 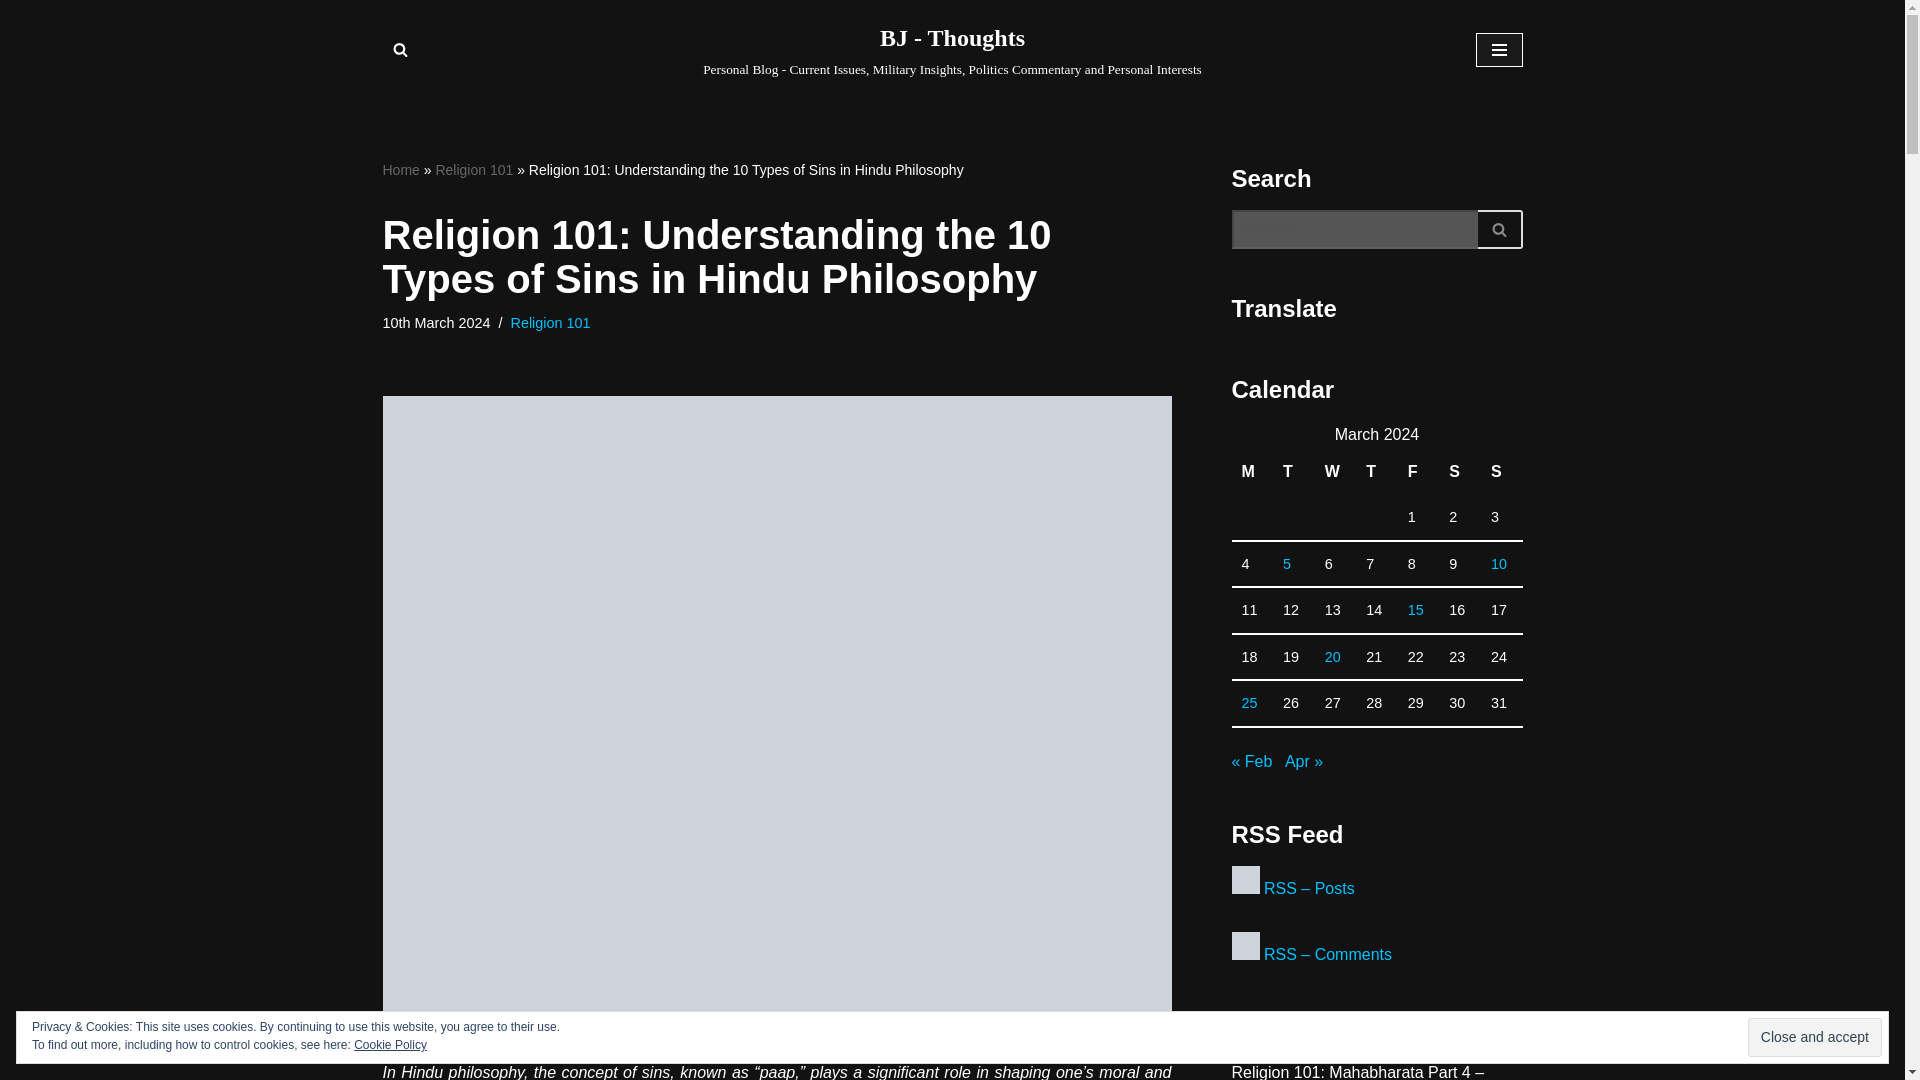 I want to click on Close and accept, so click(x=1814, y=1038).